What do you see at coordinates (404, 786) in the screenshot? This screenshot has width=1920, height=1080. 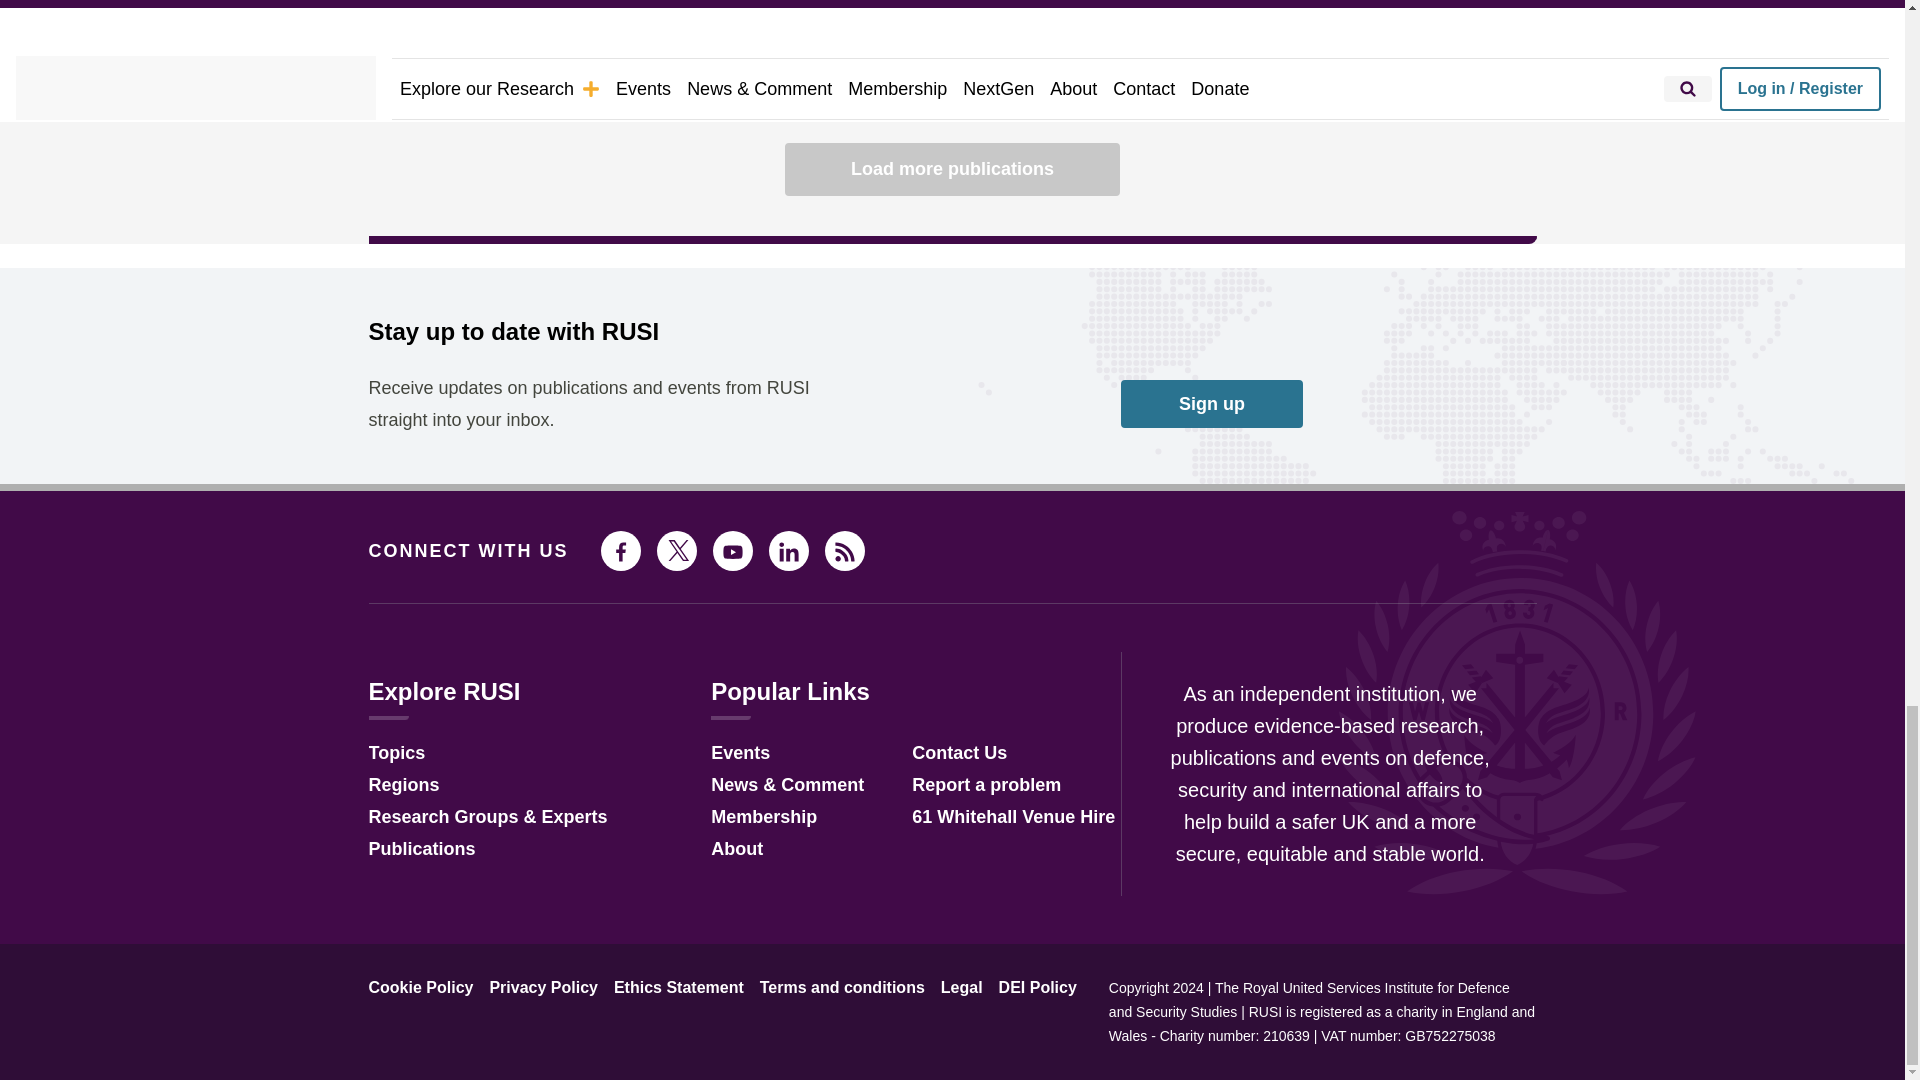 I see `Regions` at bounding box center [404, 786].